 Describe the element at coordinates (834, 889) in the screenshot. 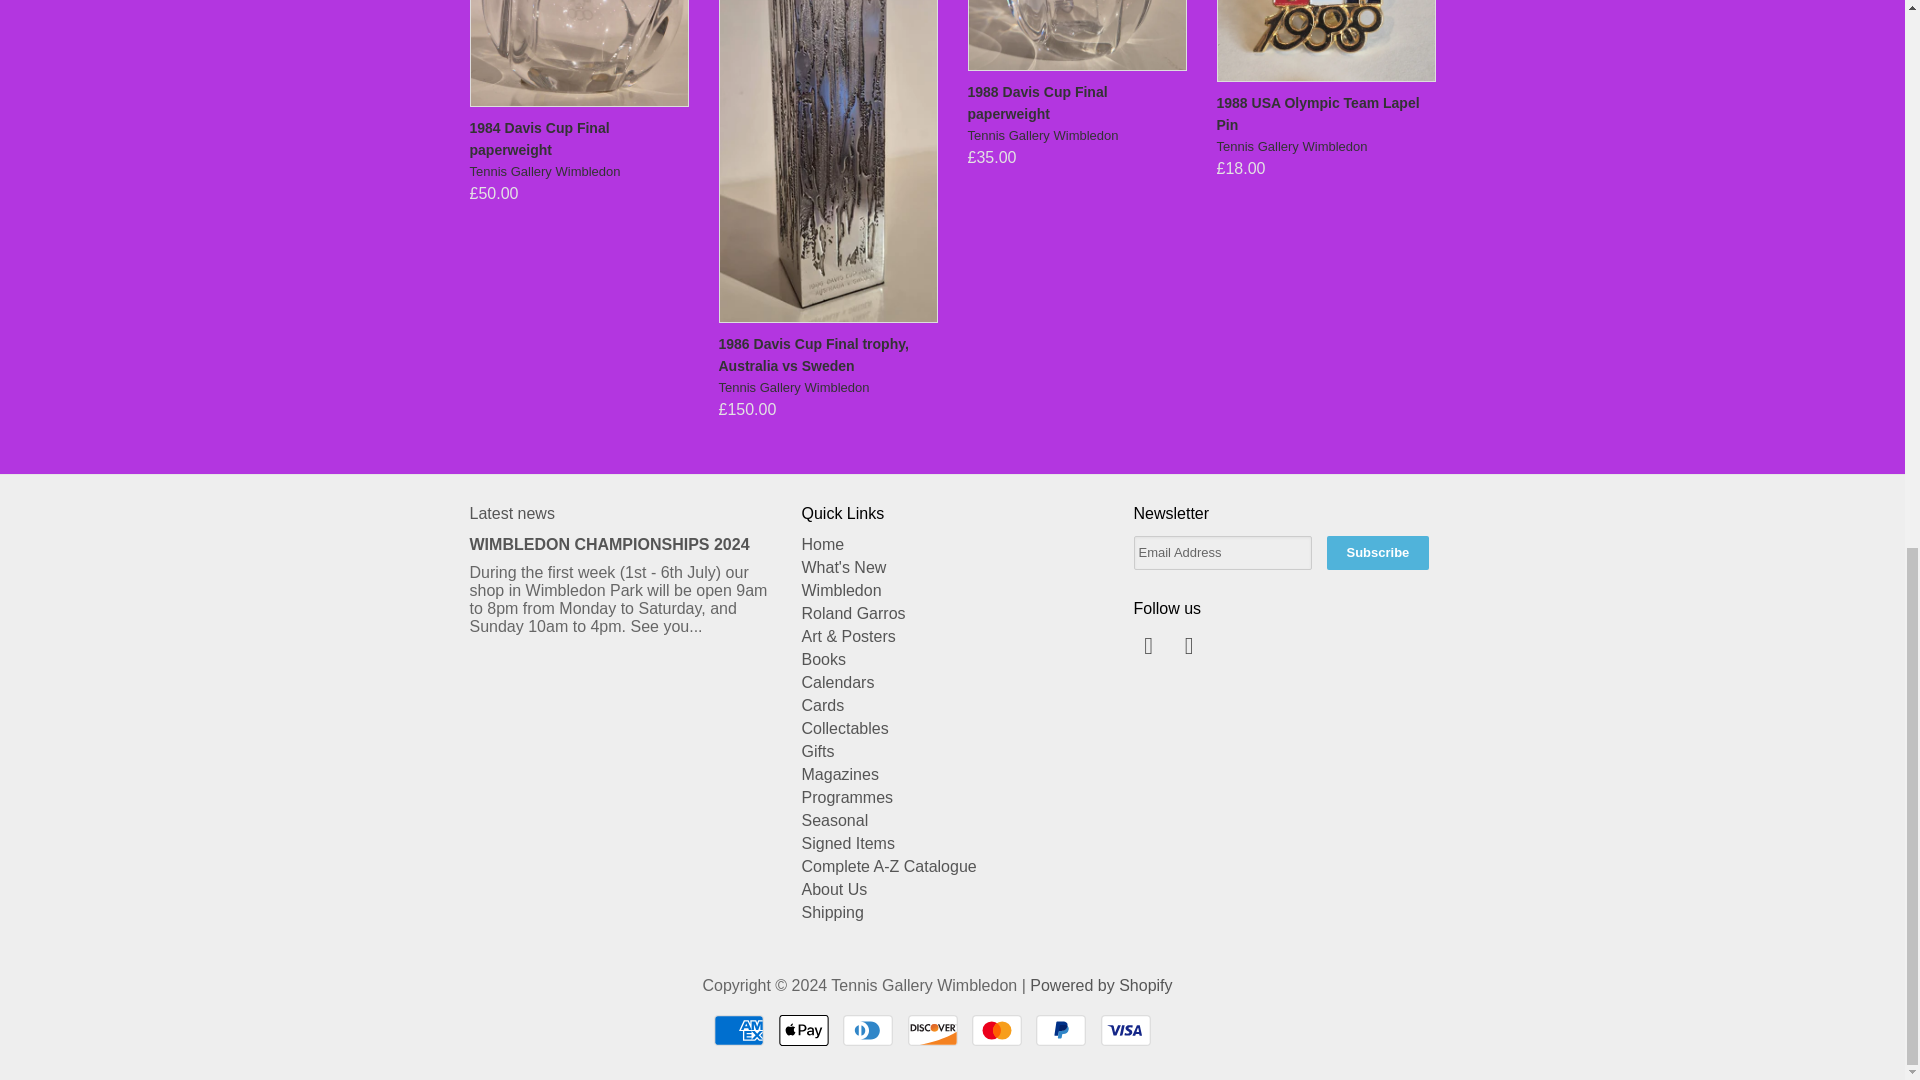

I see `About Us` at that location.